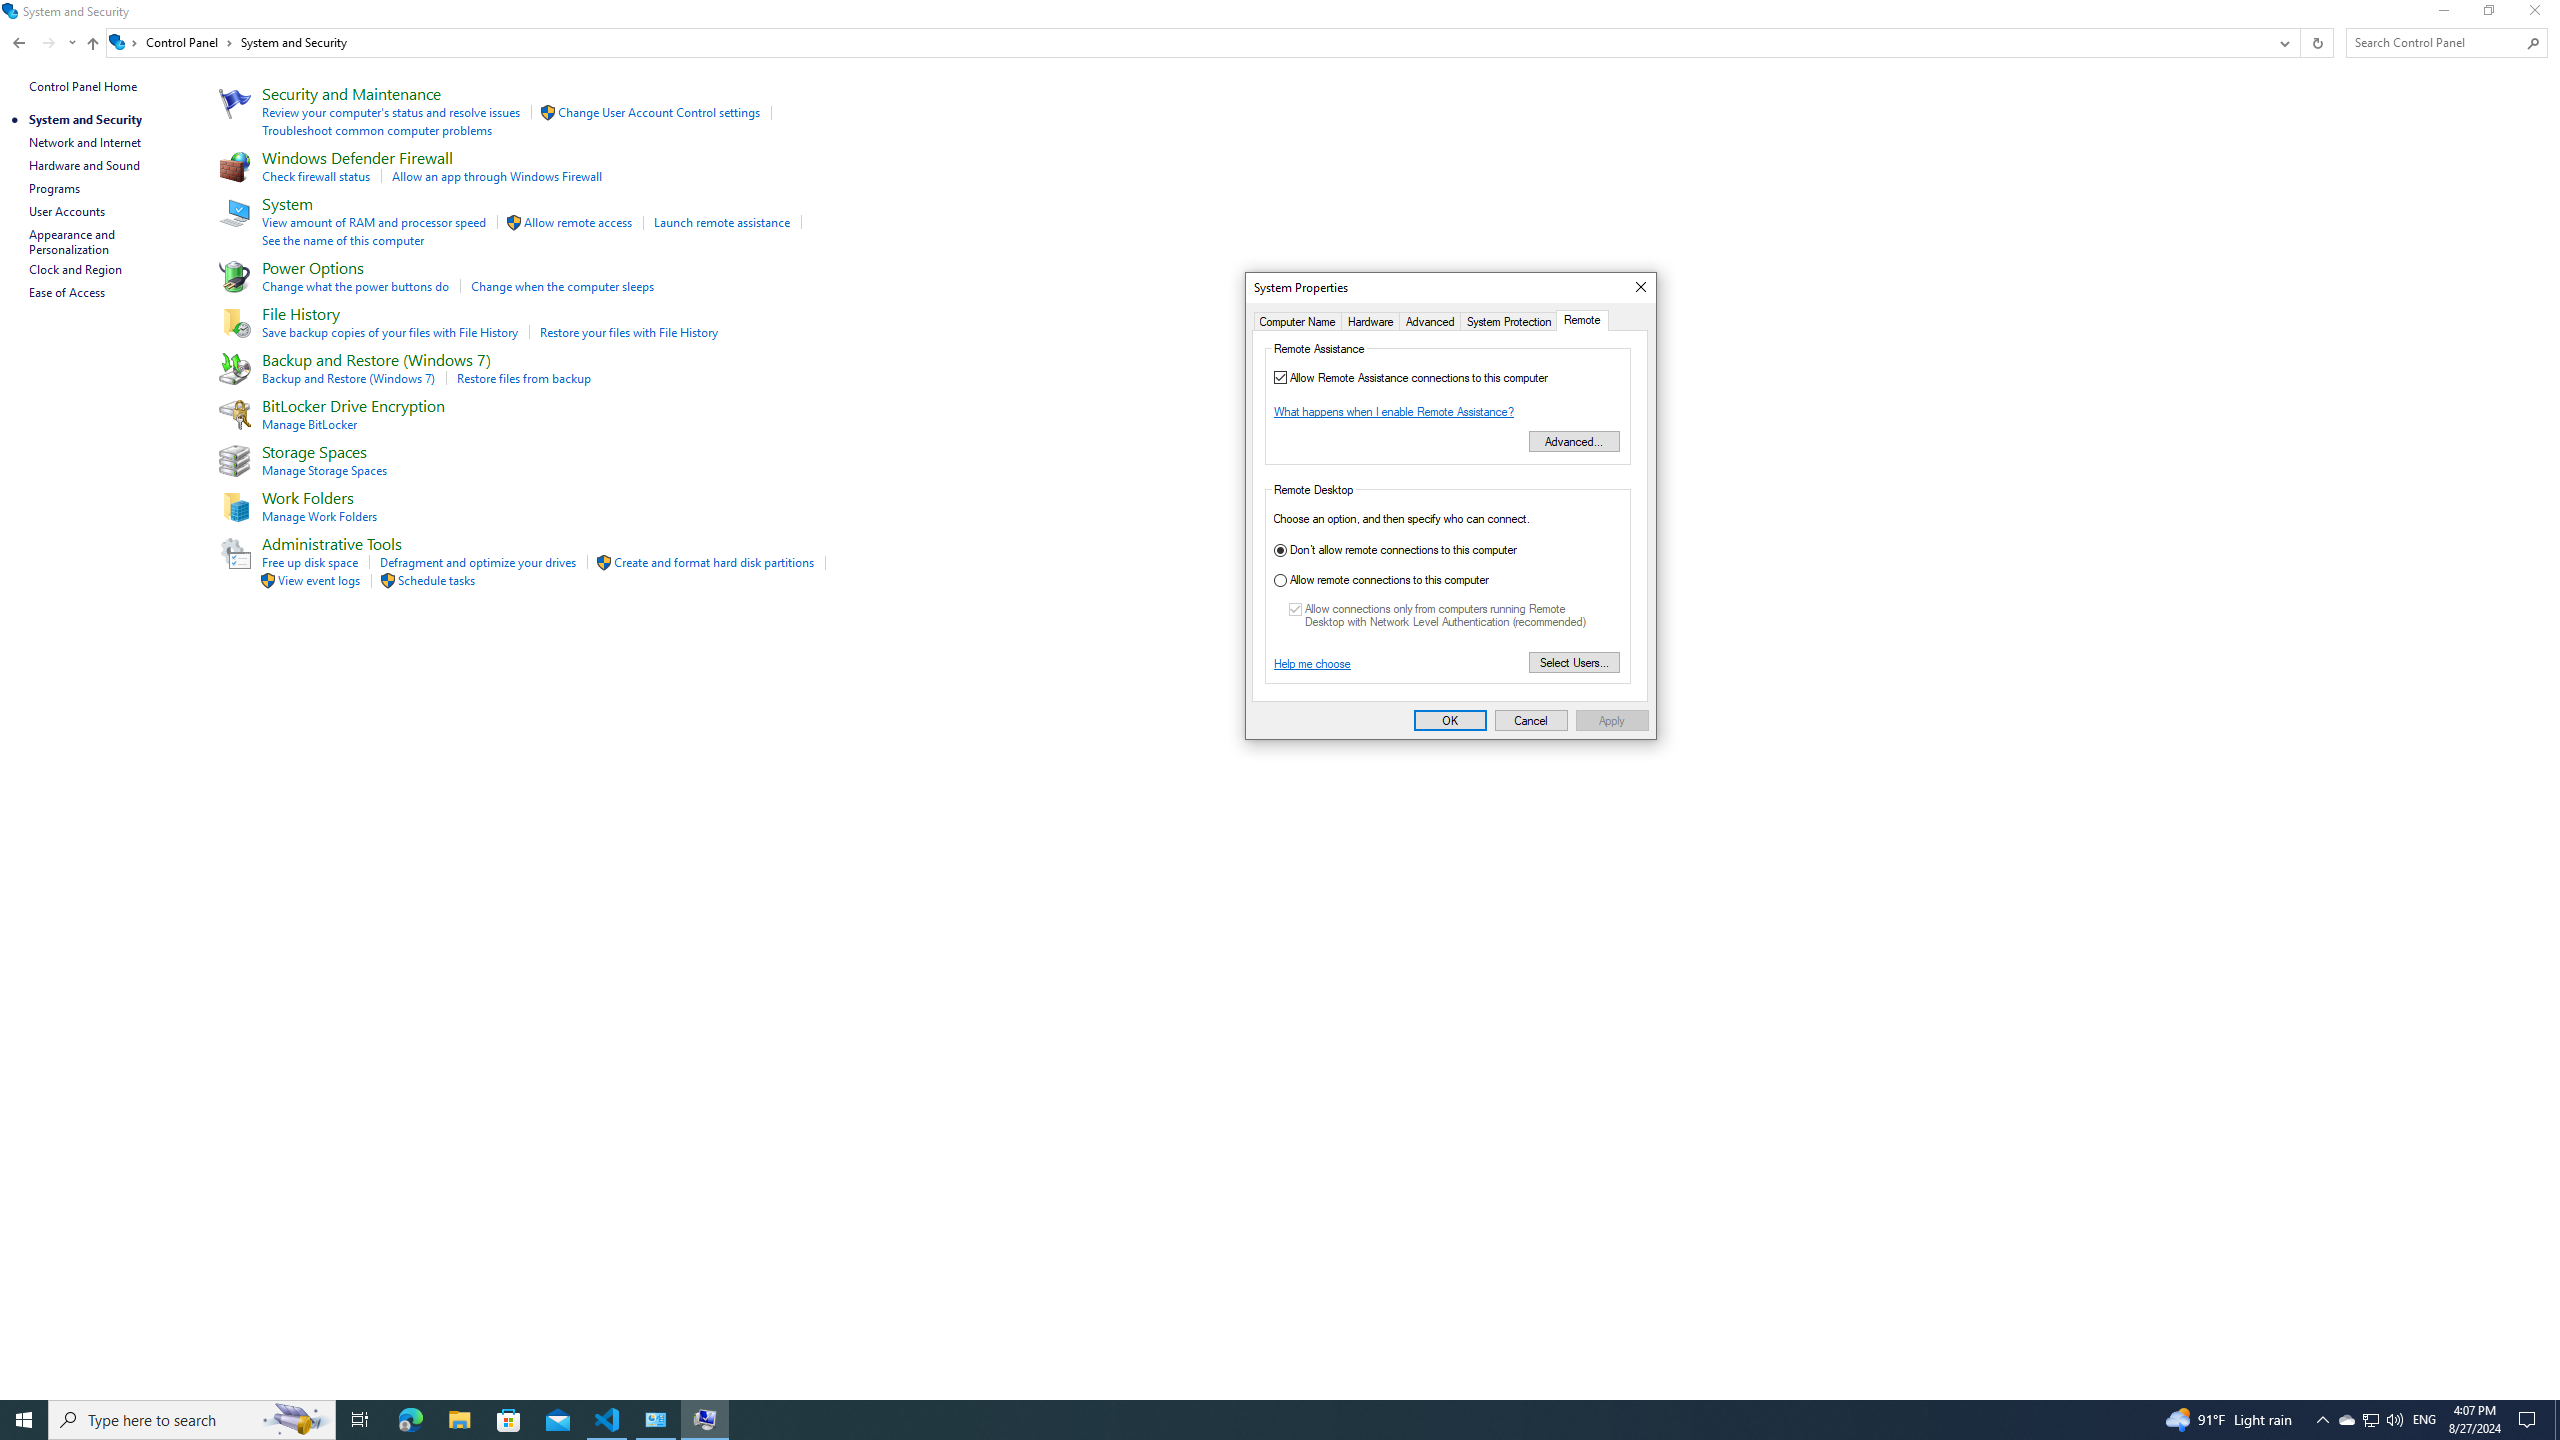  I want to click on Control Panel - 1 running window, so click(656, 1420).